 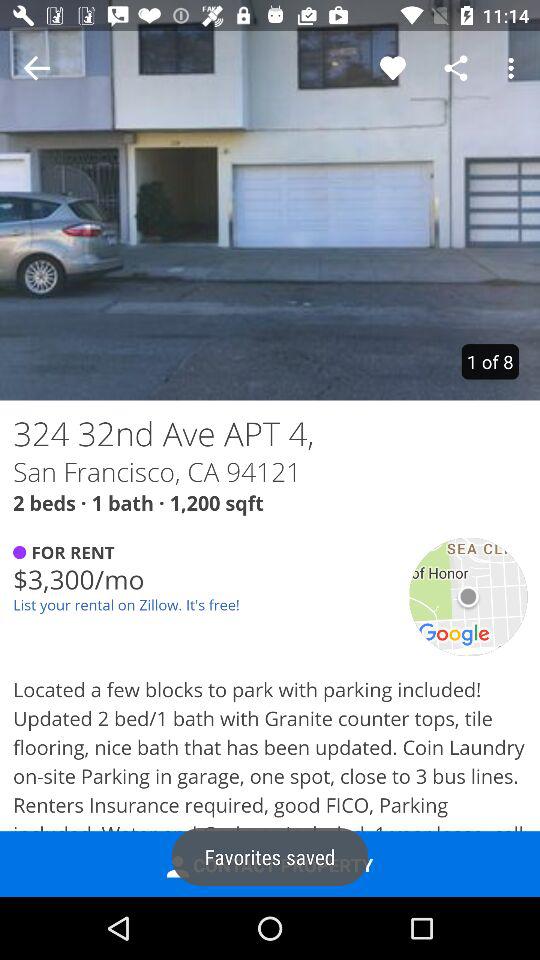 I want to click on select the icon beside heart symbol, so click(x=456, y=68).